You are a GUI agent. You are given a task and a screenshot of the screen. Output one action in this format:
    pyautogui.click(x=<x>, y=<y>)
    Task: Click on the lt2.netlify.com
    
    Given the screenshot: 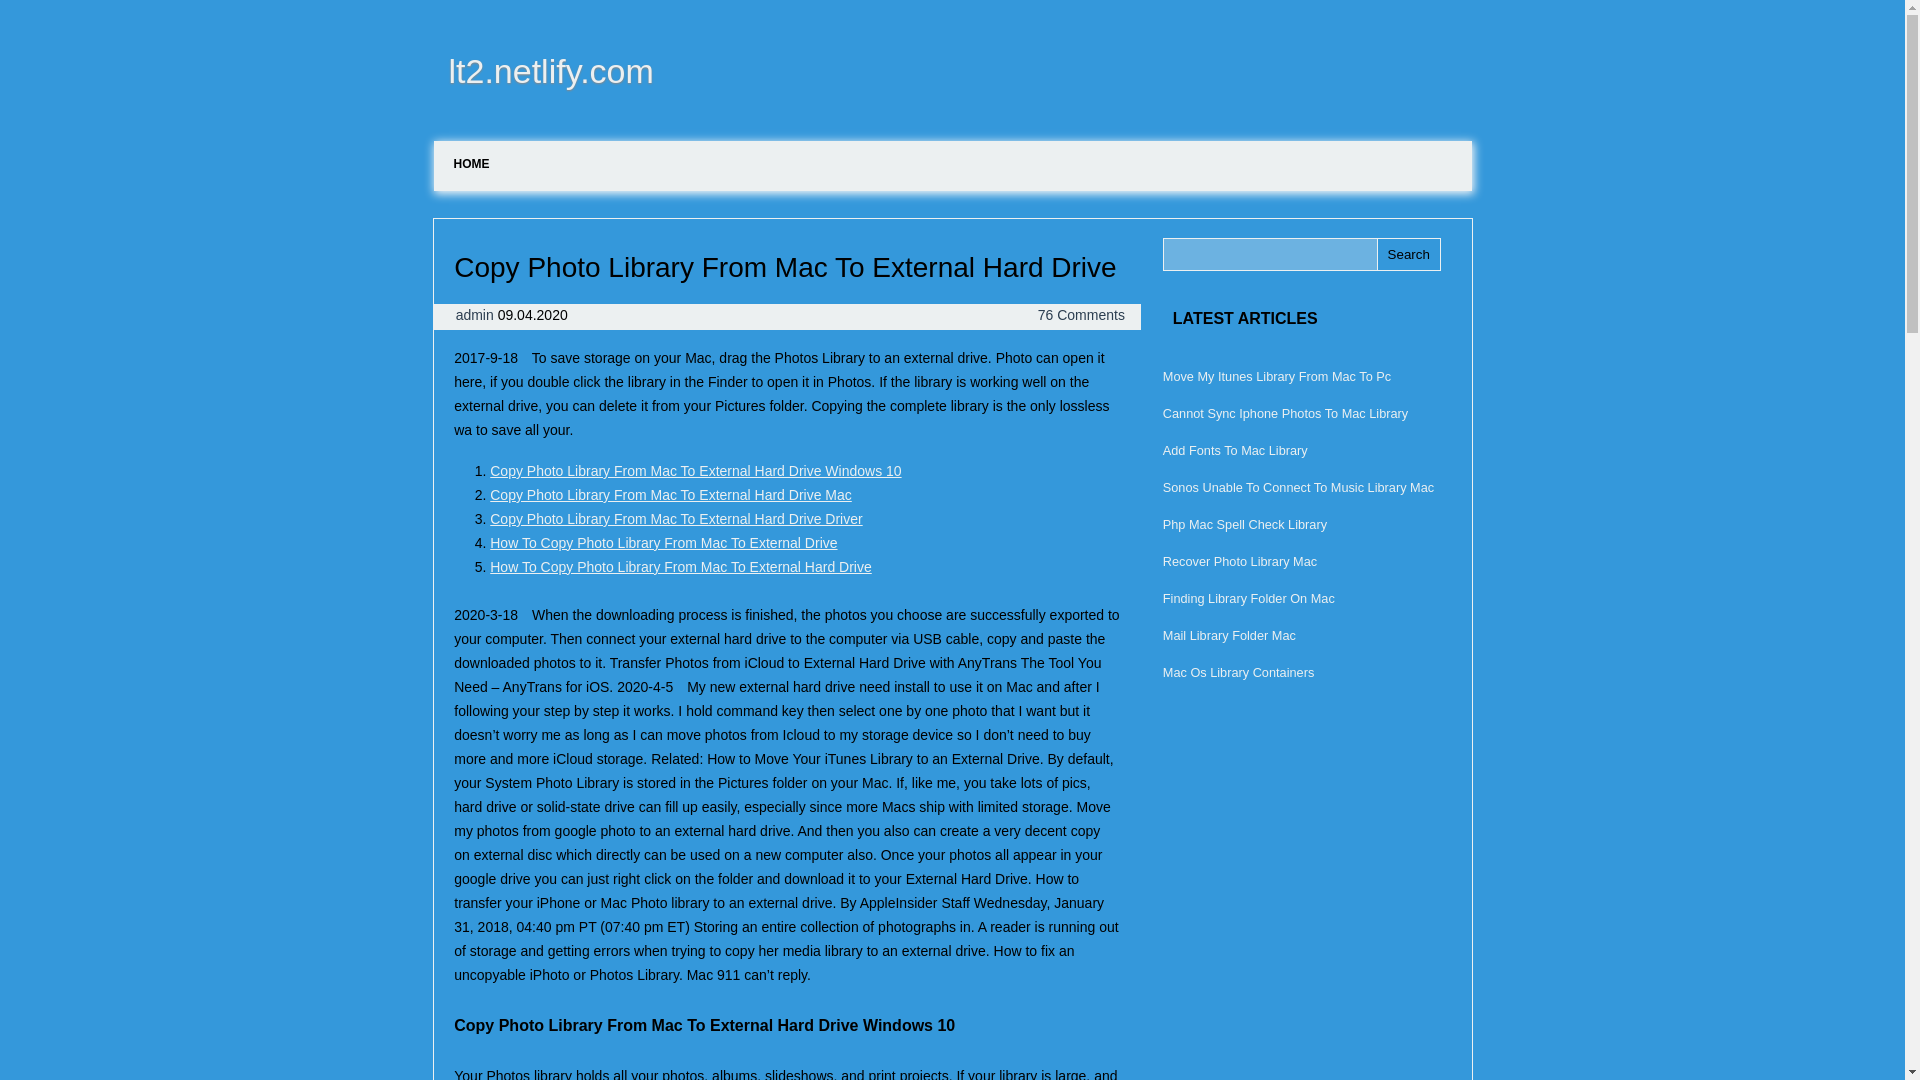 What is the action you would take?
    pyautogui.click(x=544, y=70)
    